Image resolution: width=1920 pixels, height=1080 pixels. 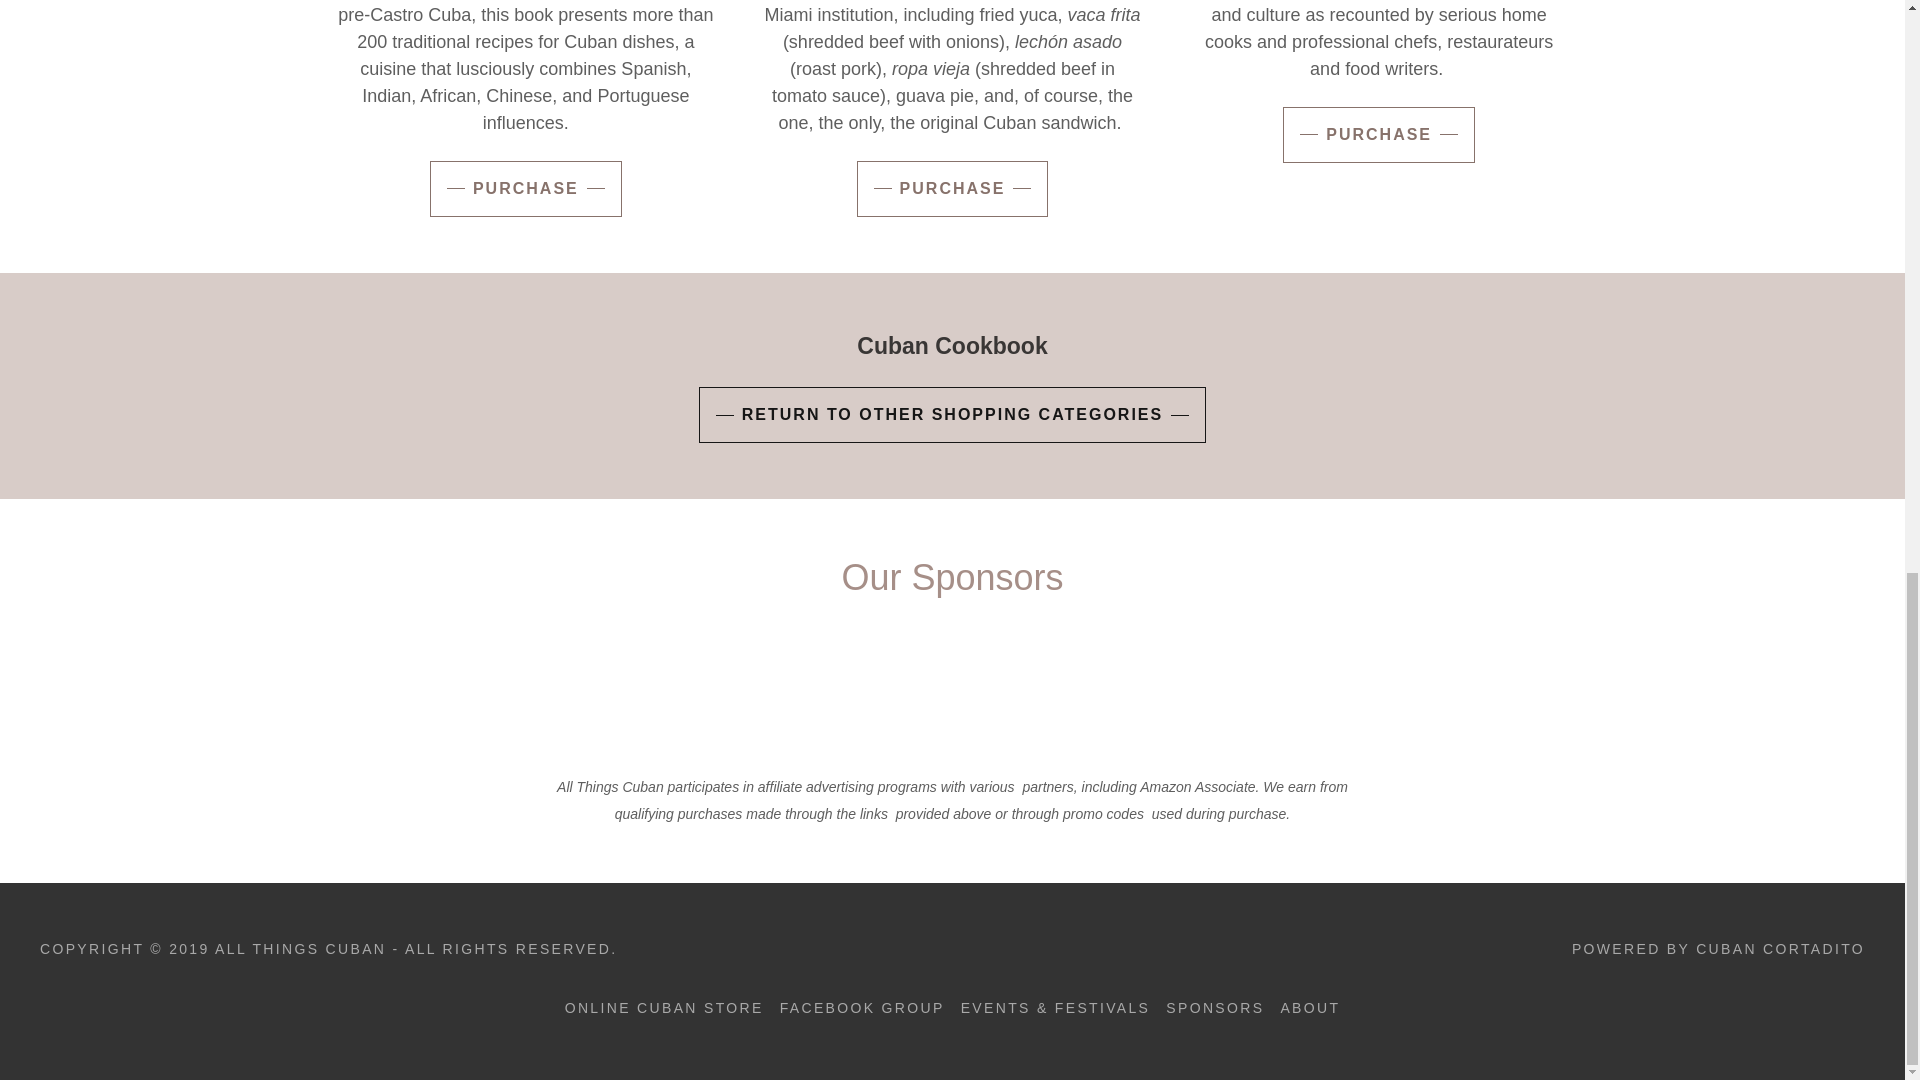 What do you see at coordinates (1378, 134) in the screenshot?
I see `PURCHASE` at bounding box center [1378, 134].